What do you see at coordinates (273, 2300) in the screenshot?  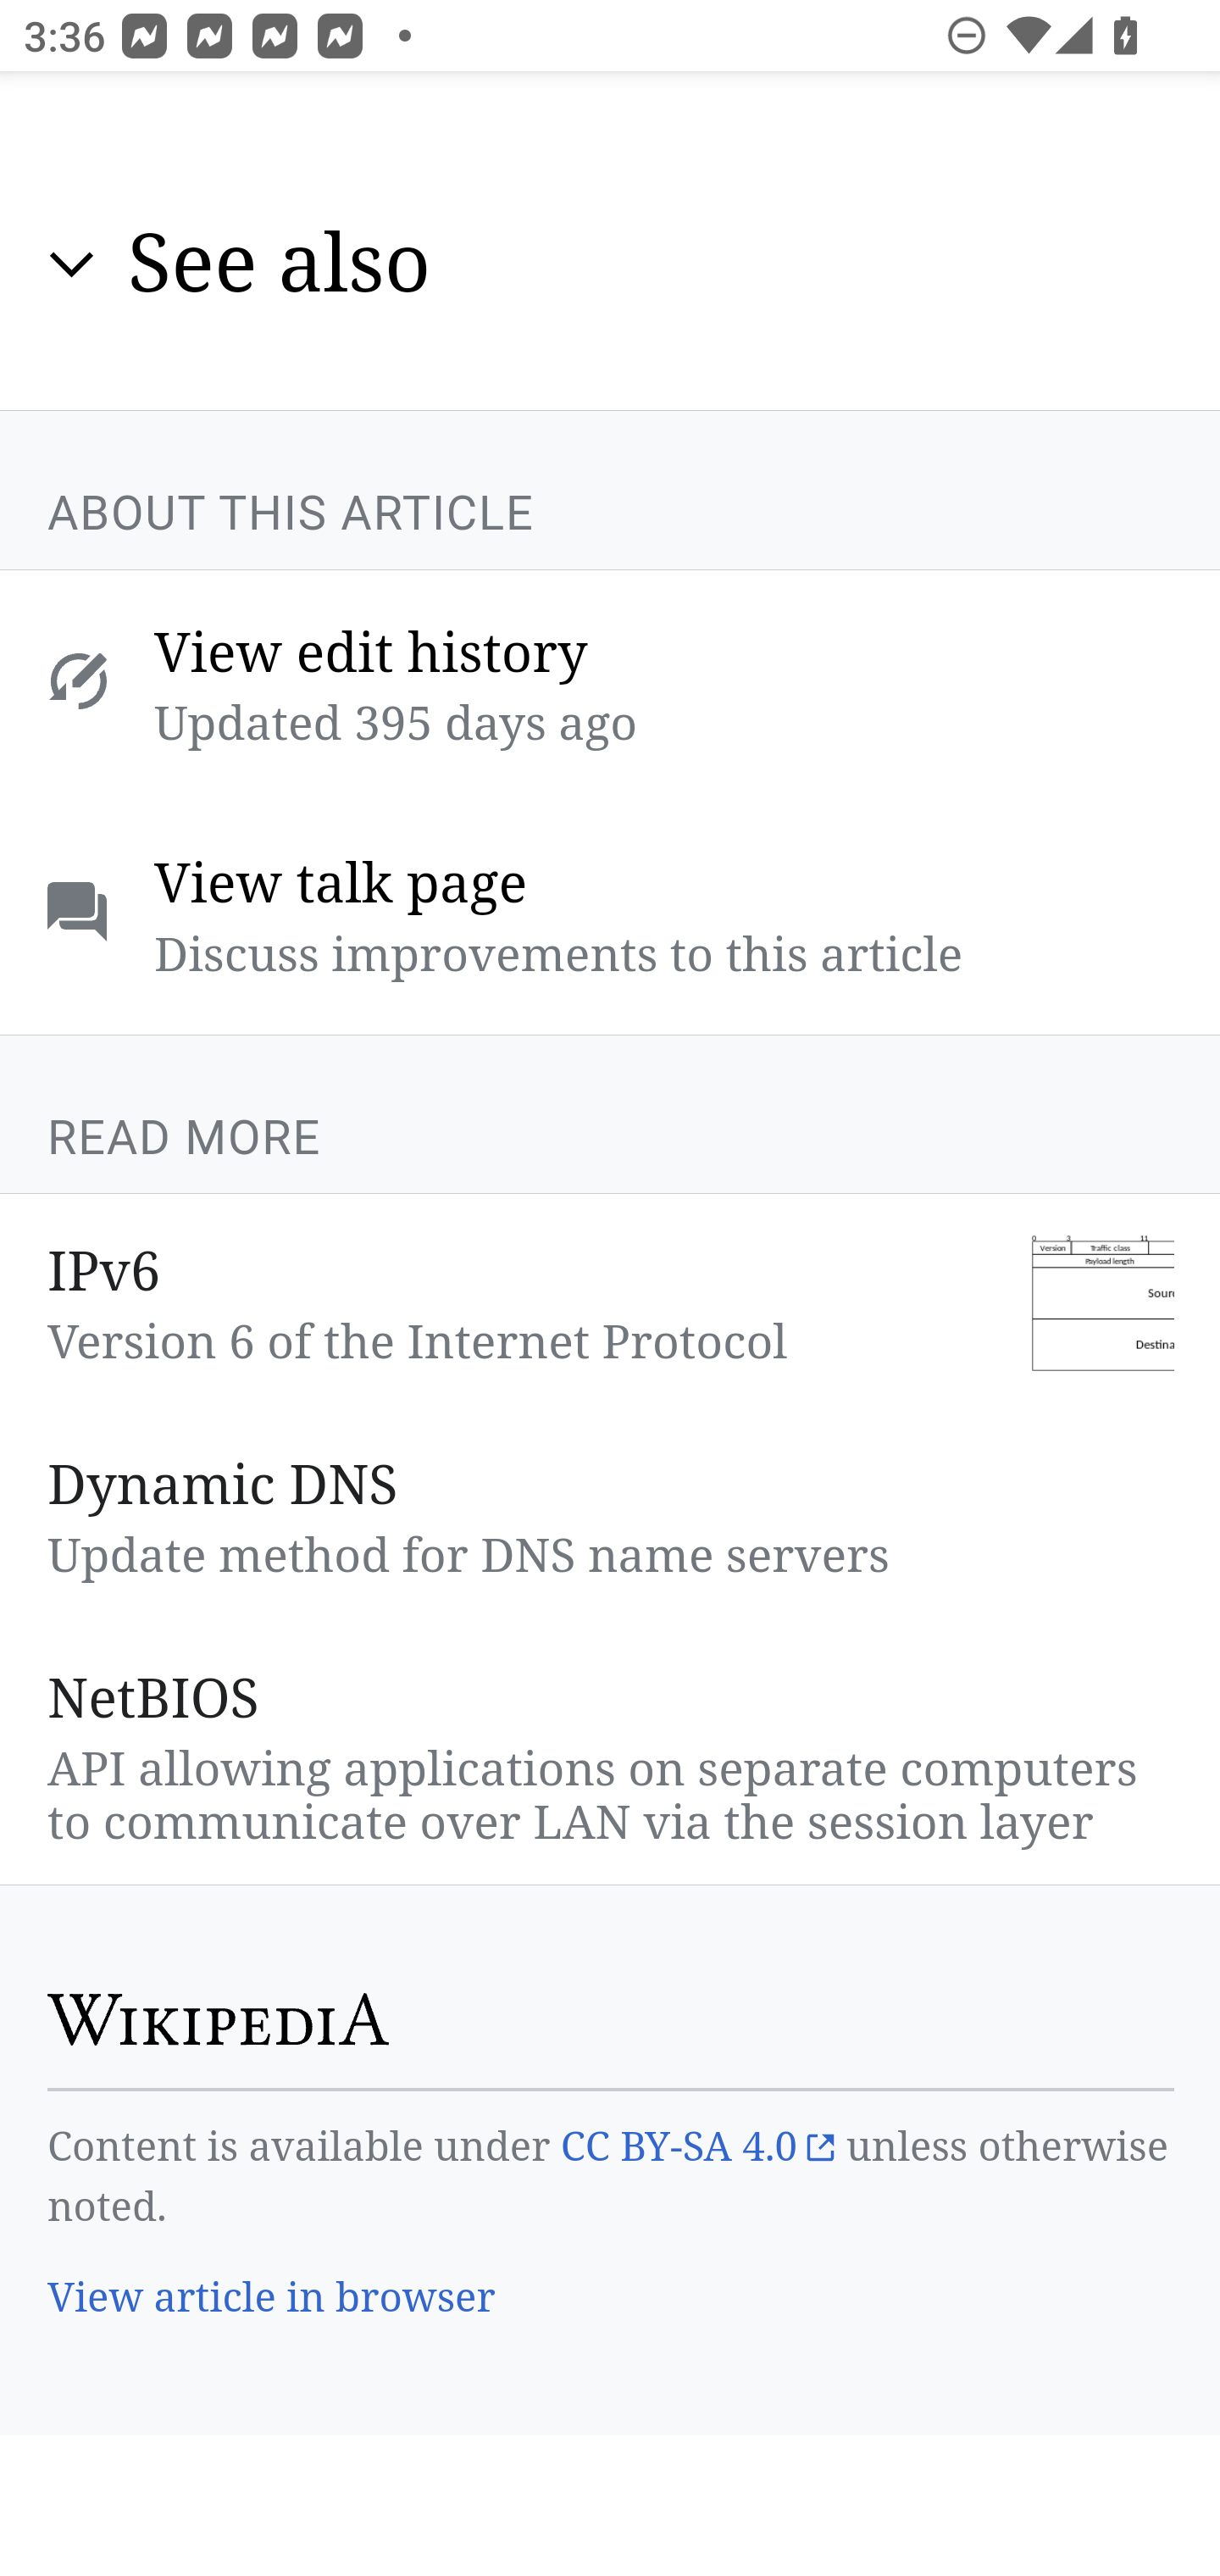 I see `View article in browser` at bounding box center [273, 2300].